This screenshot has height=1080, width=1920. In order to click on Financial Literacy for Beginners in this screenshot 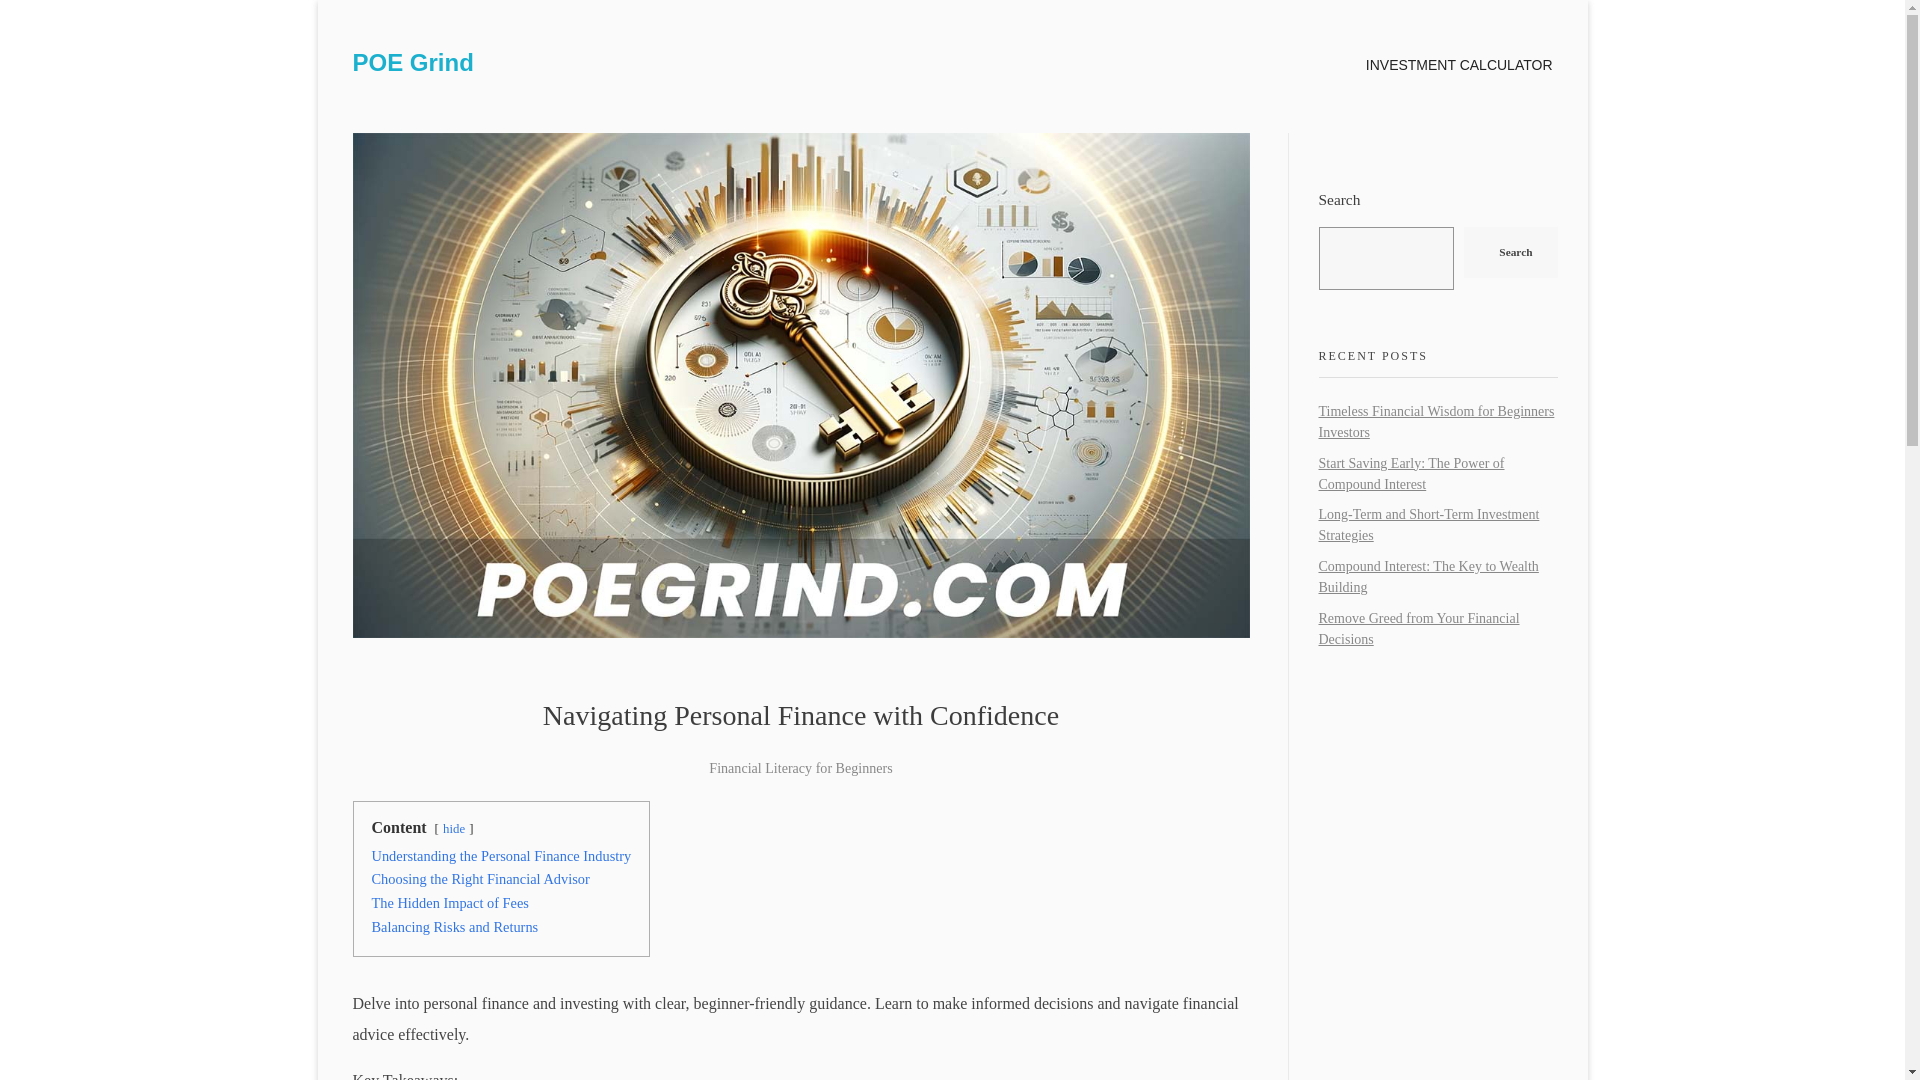, I will do `click(800, 768)`.